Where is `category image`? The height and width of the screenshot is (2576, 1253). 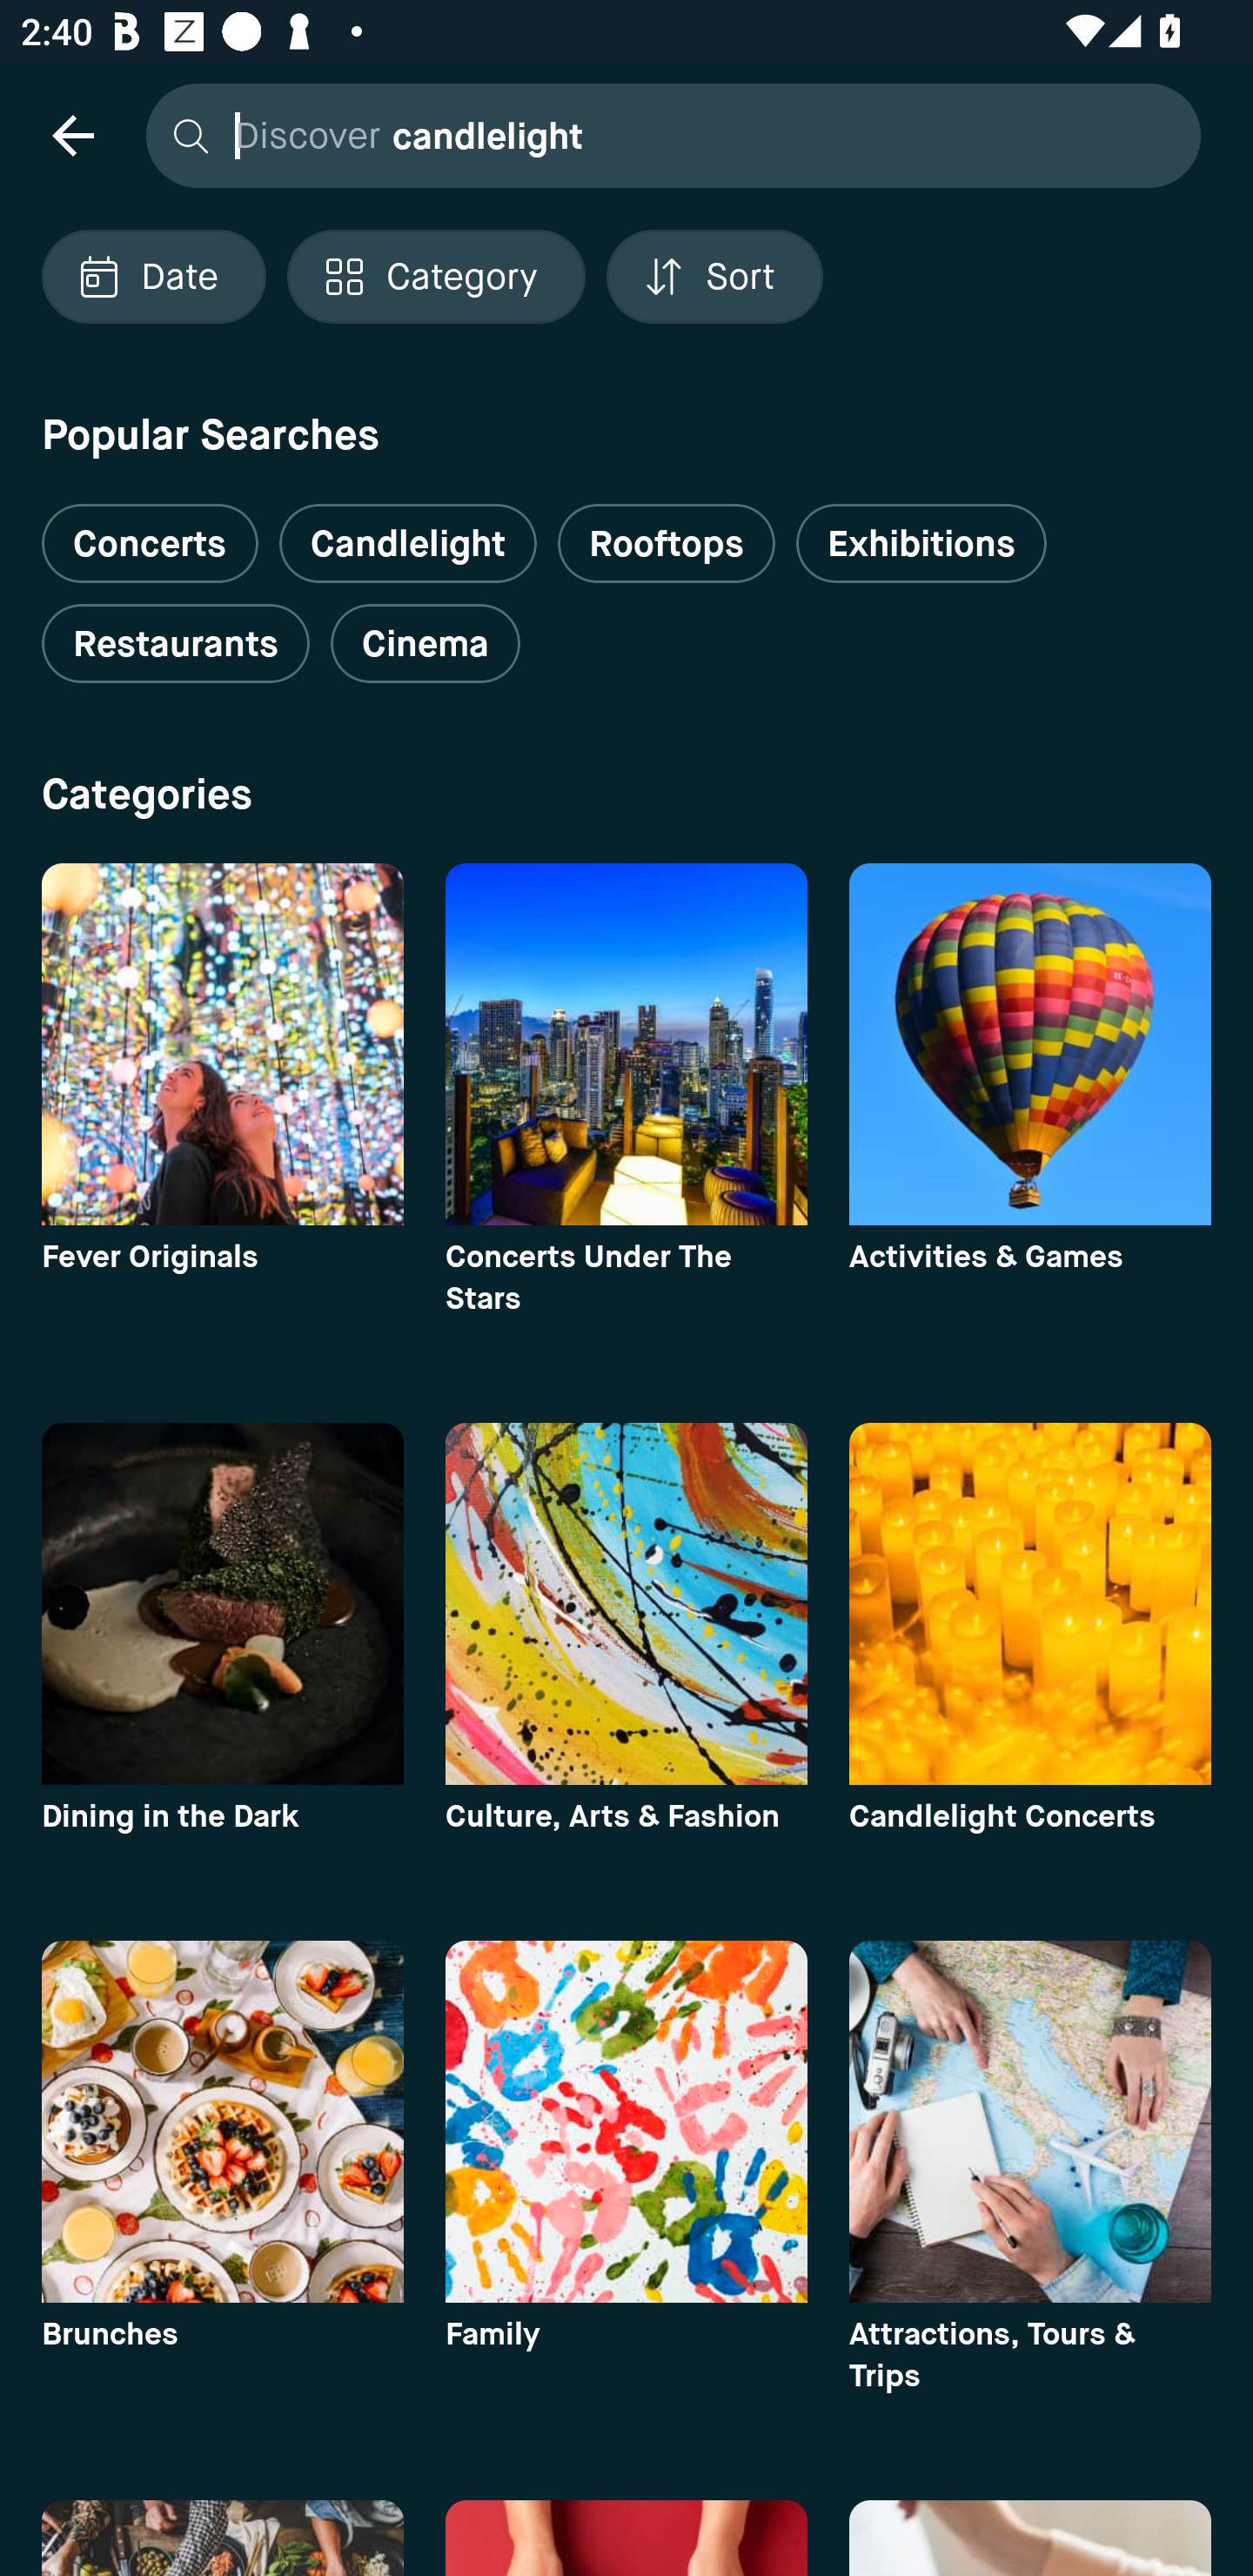 category image is located at coordinates (626, 1044).